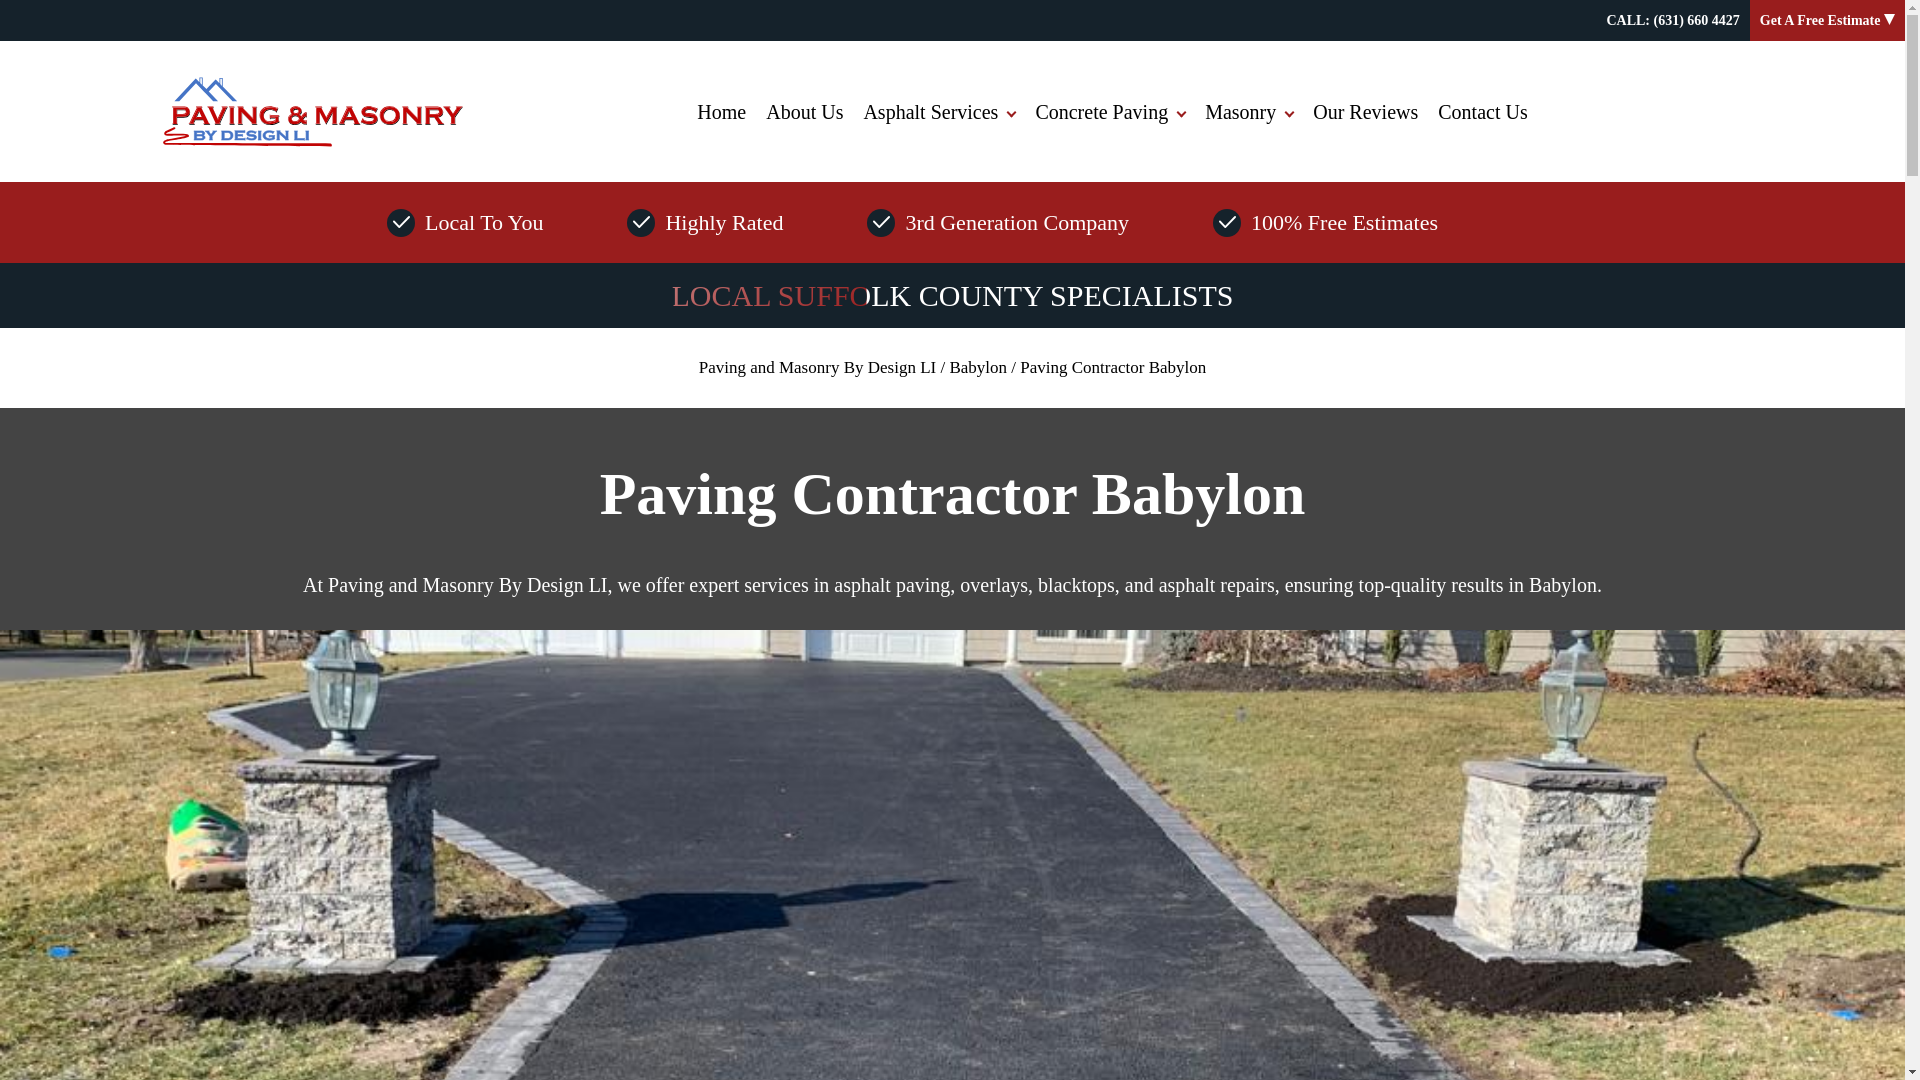 This screenshot has height=1080, width=1920. Describe the element at coordinates (977, 366) in the screenshot. I see `Babylon` at that location.